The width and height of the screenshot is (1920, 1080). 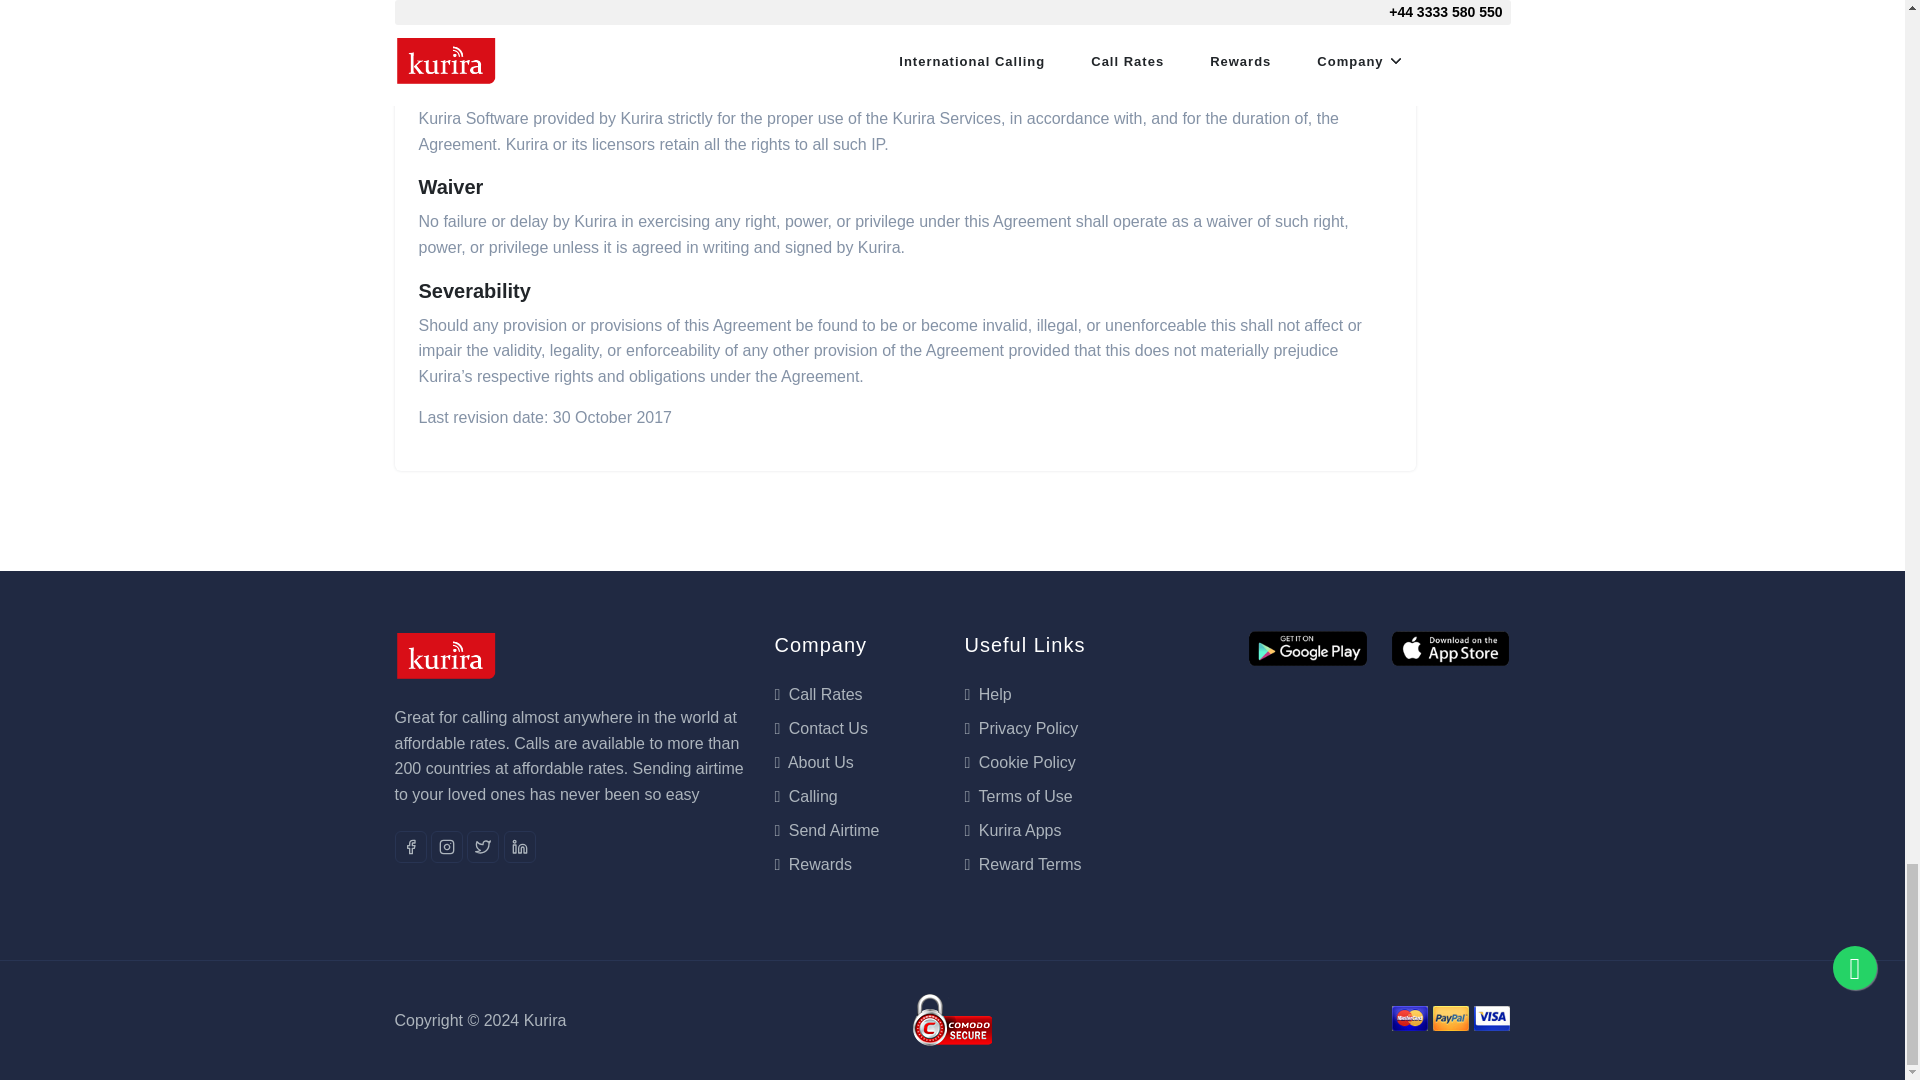 What do you see at coordinates (820, 728) in the screenshot?
I see `Contact Us` at bounding box center [820, 728].